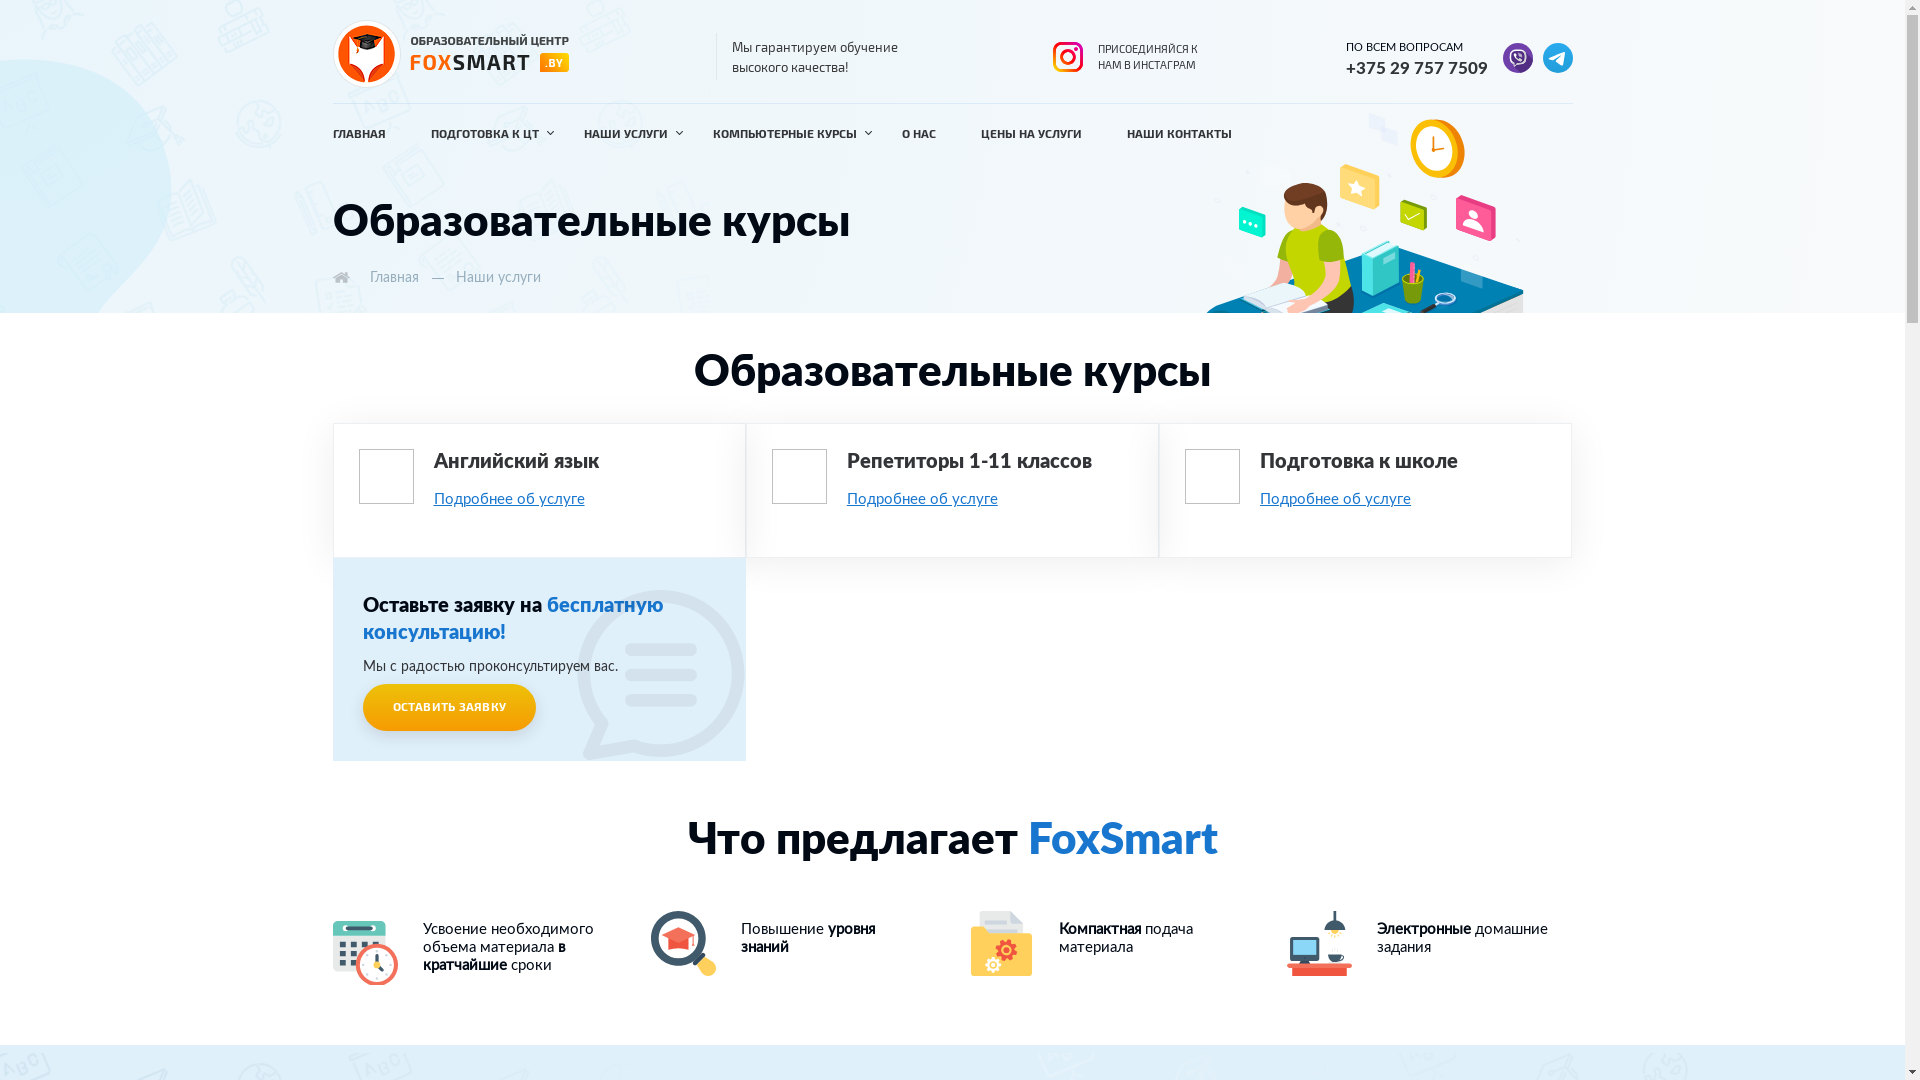 The height and width of the screenshot is (1080, 1920). Describe the element at coordinates (1424, 68) in the screenshot. I see `+375 29 757 7509` at that location.